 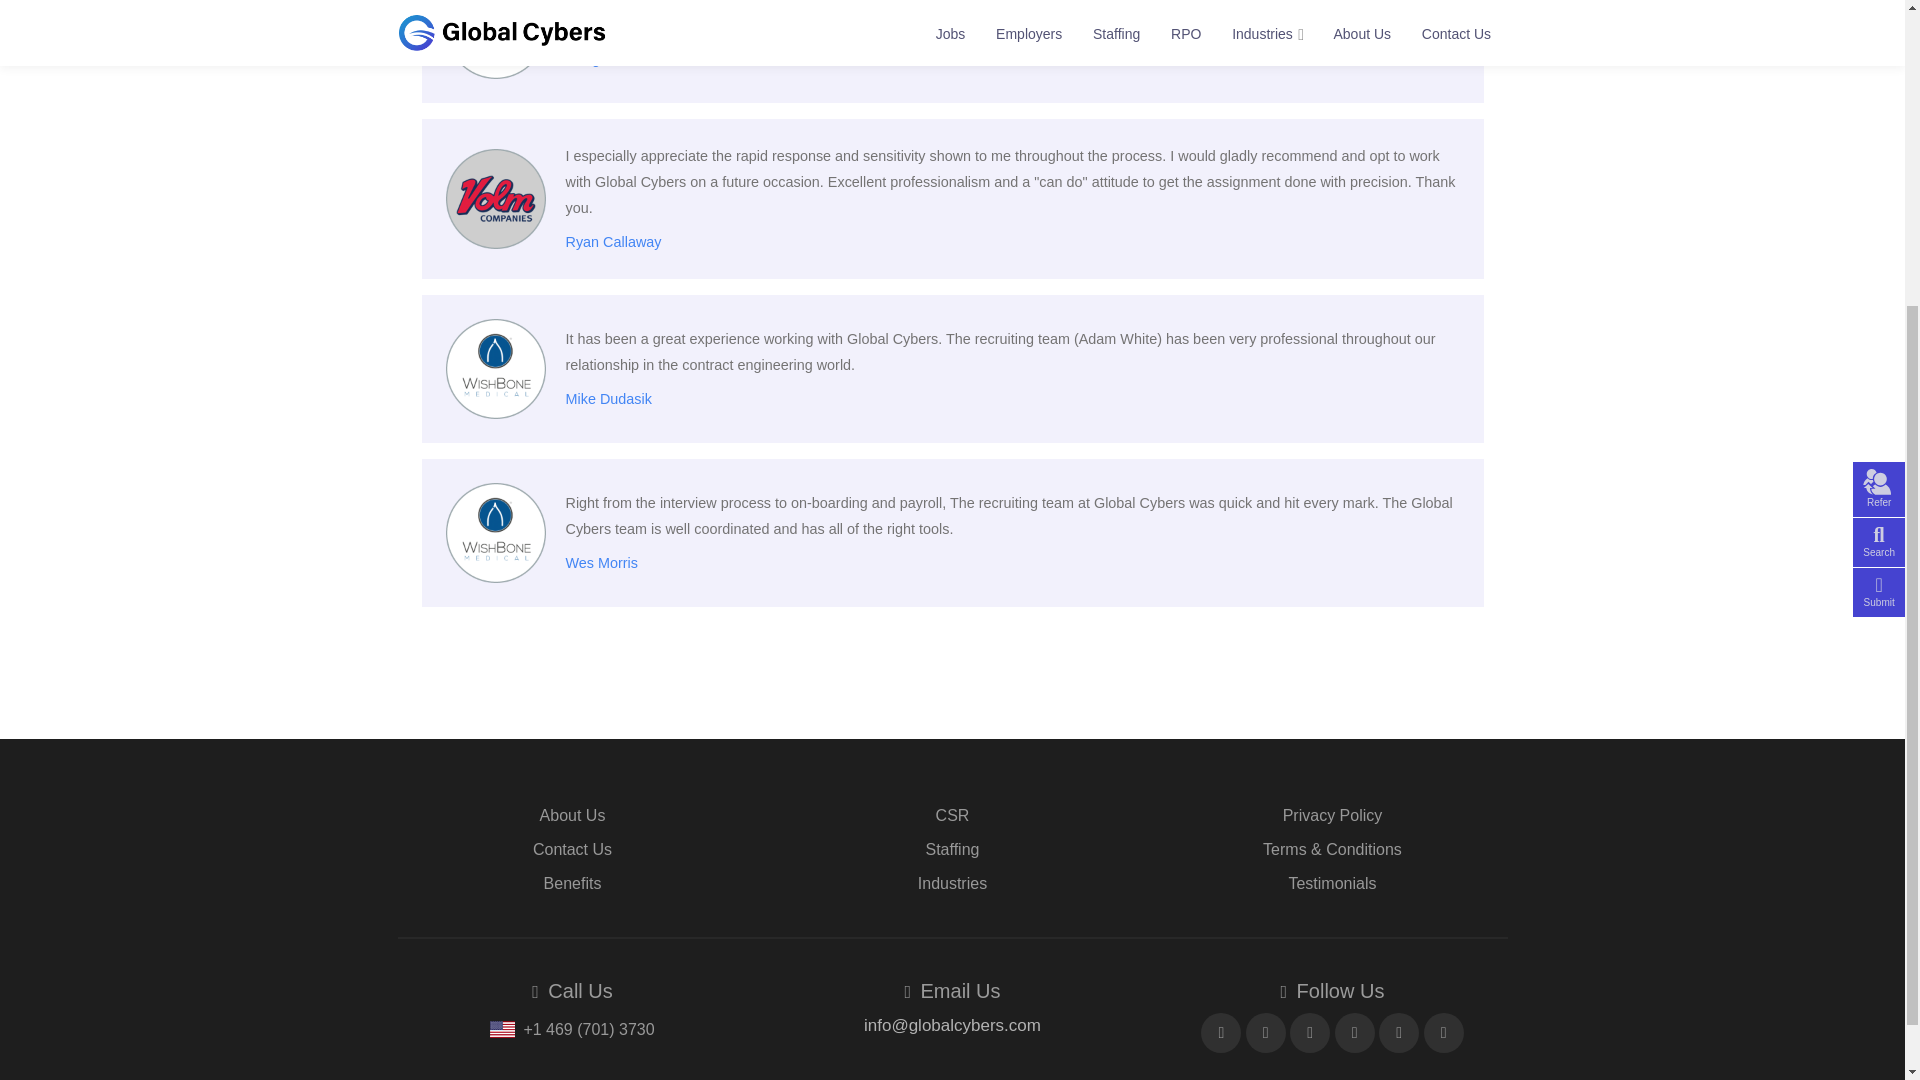 I want to click on Privacy Policy, so click(x=1332, y=815).